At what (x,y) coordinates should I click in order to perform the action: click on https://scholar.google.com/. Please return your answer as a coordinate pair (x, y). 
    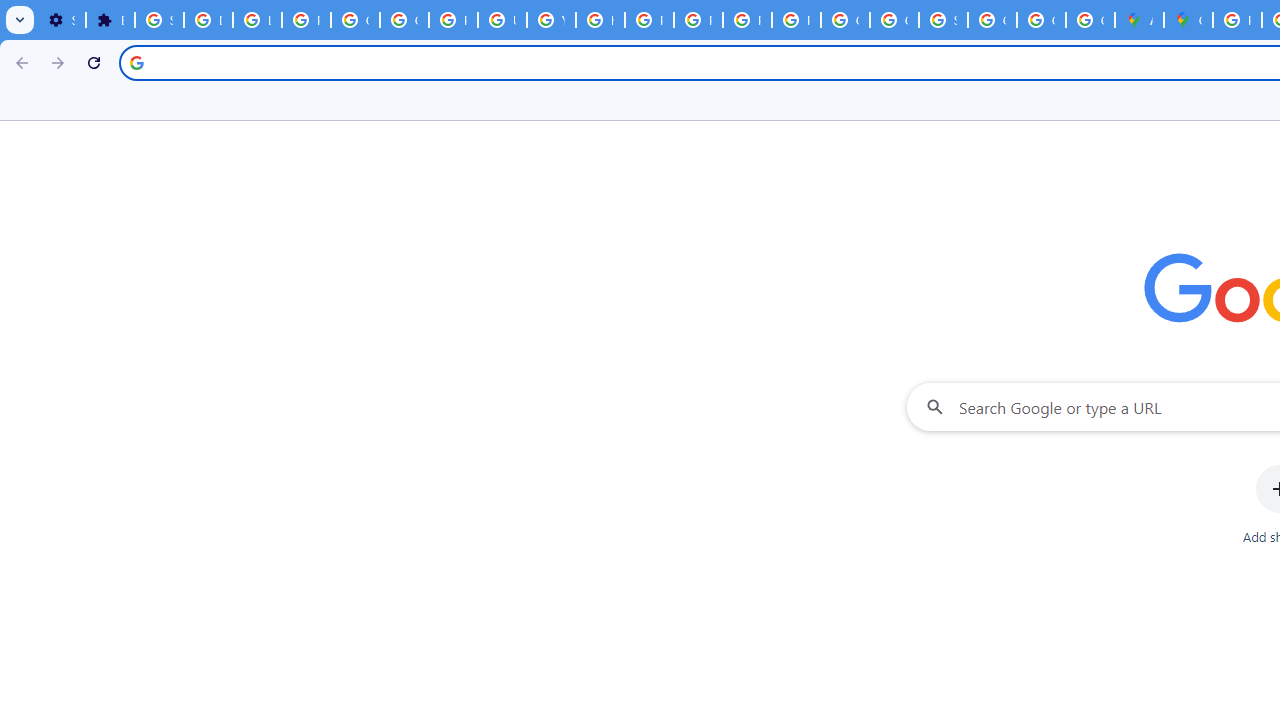
    Looking at the image, I should click on (600, 20).